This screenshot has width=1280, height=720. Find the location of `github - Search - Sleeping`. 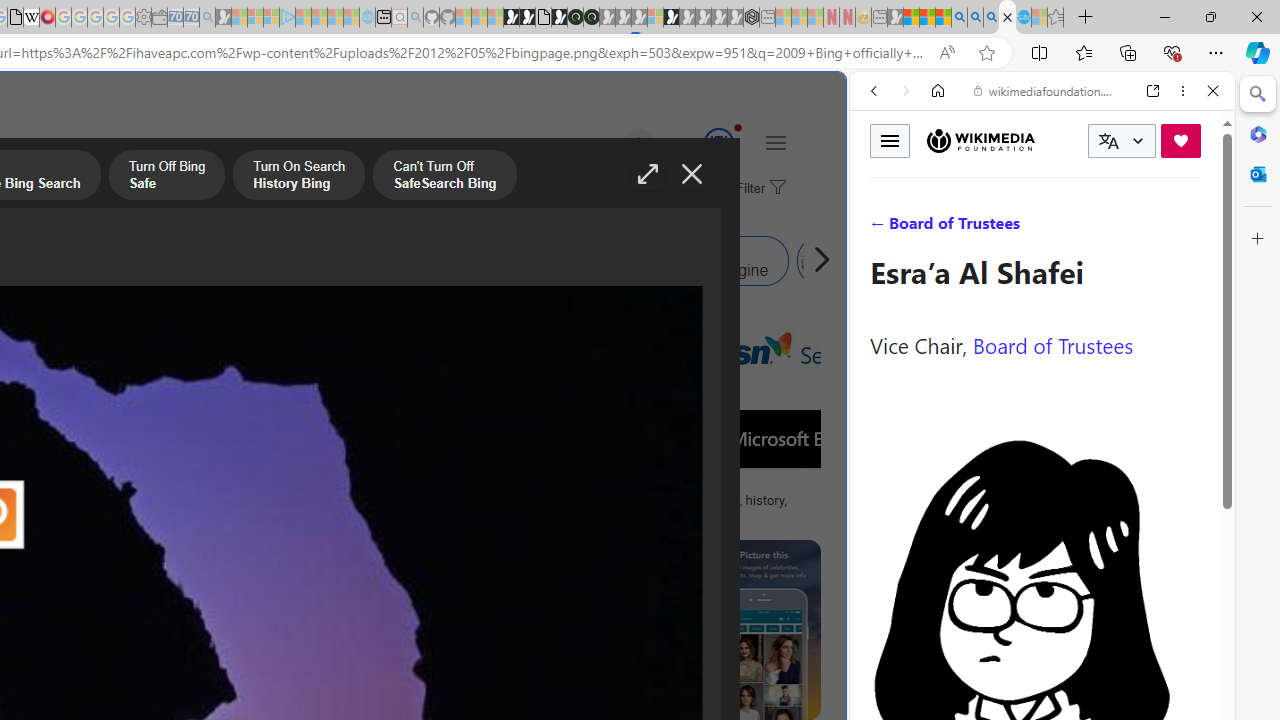

github - Search - Sleeping is located at coordinates (416, 18).